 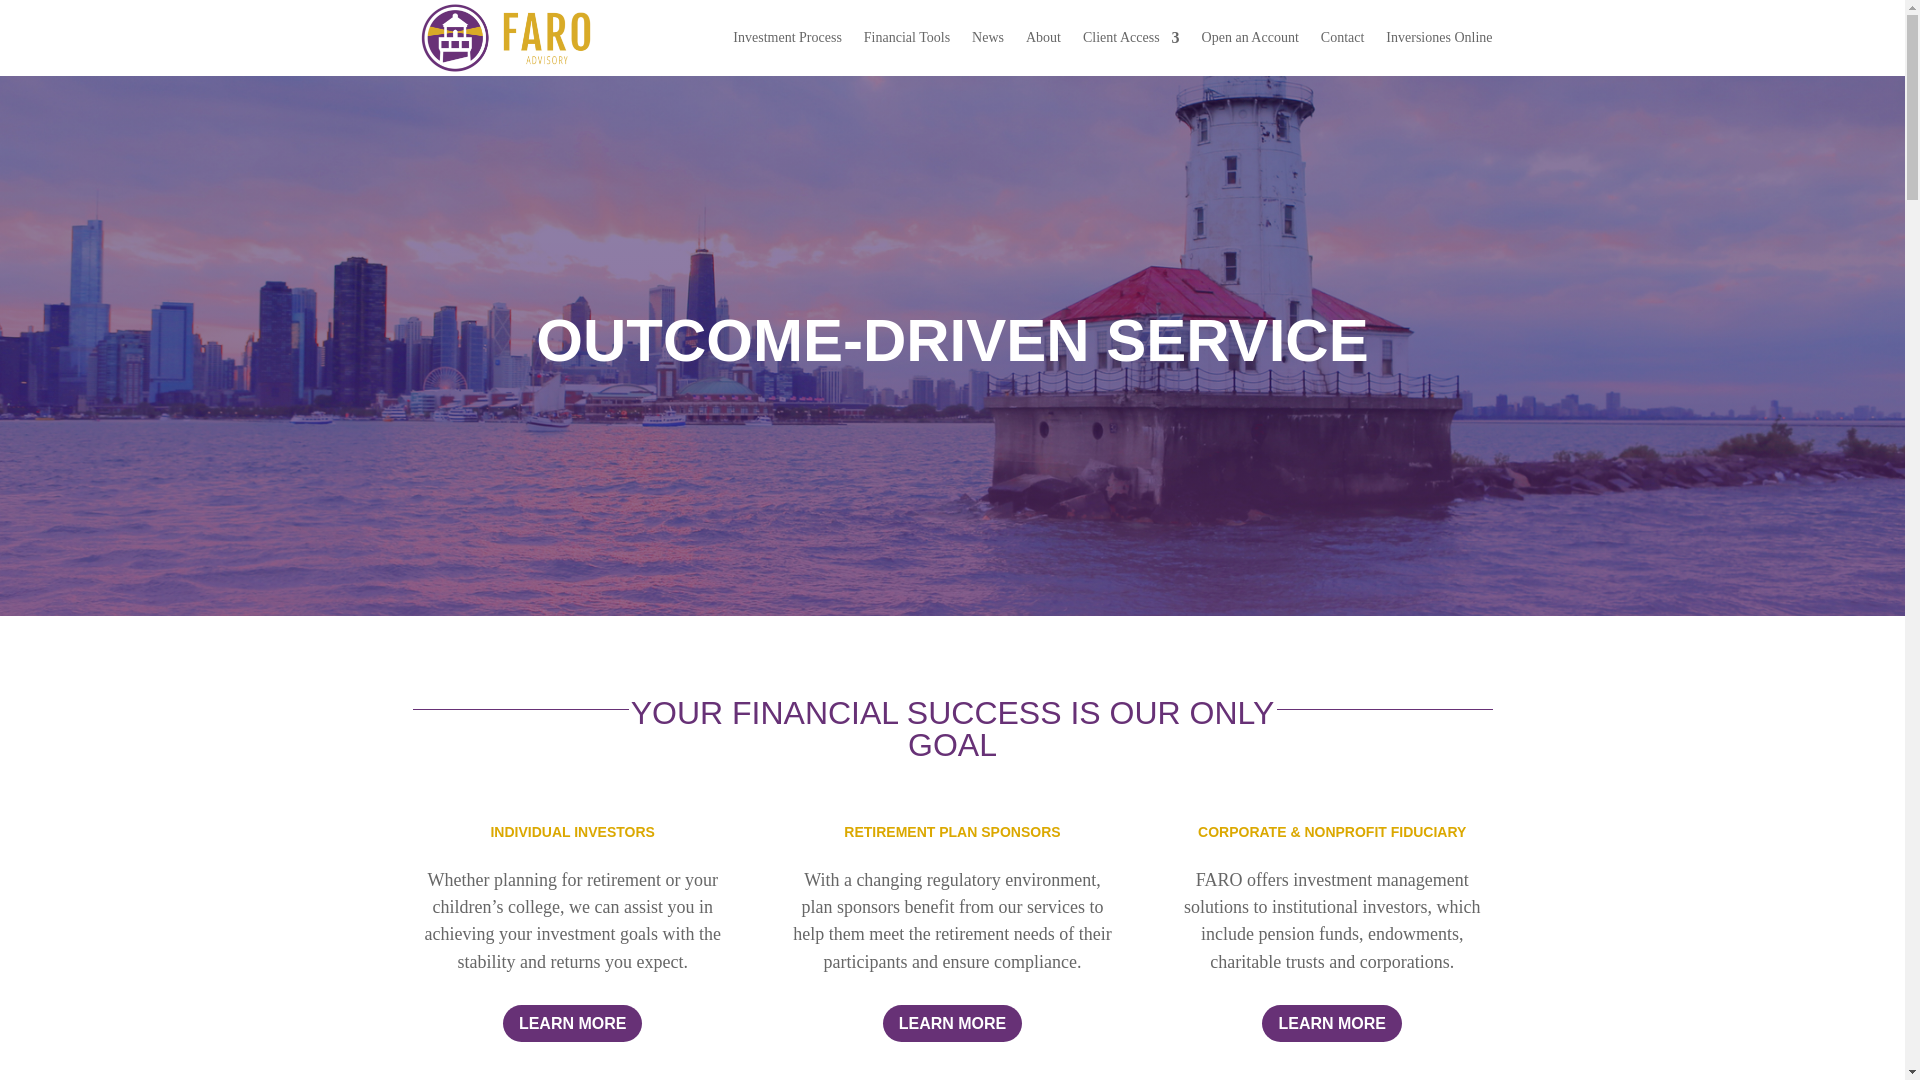 What do you see at coordinates (907, 38) in the screenshot?
I see `Financial Tools` at bounding box center [907, 38].